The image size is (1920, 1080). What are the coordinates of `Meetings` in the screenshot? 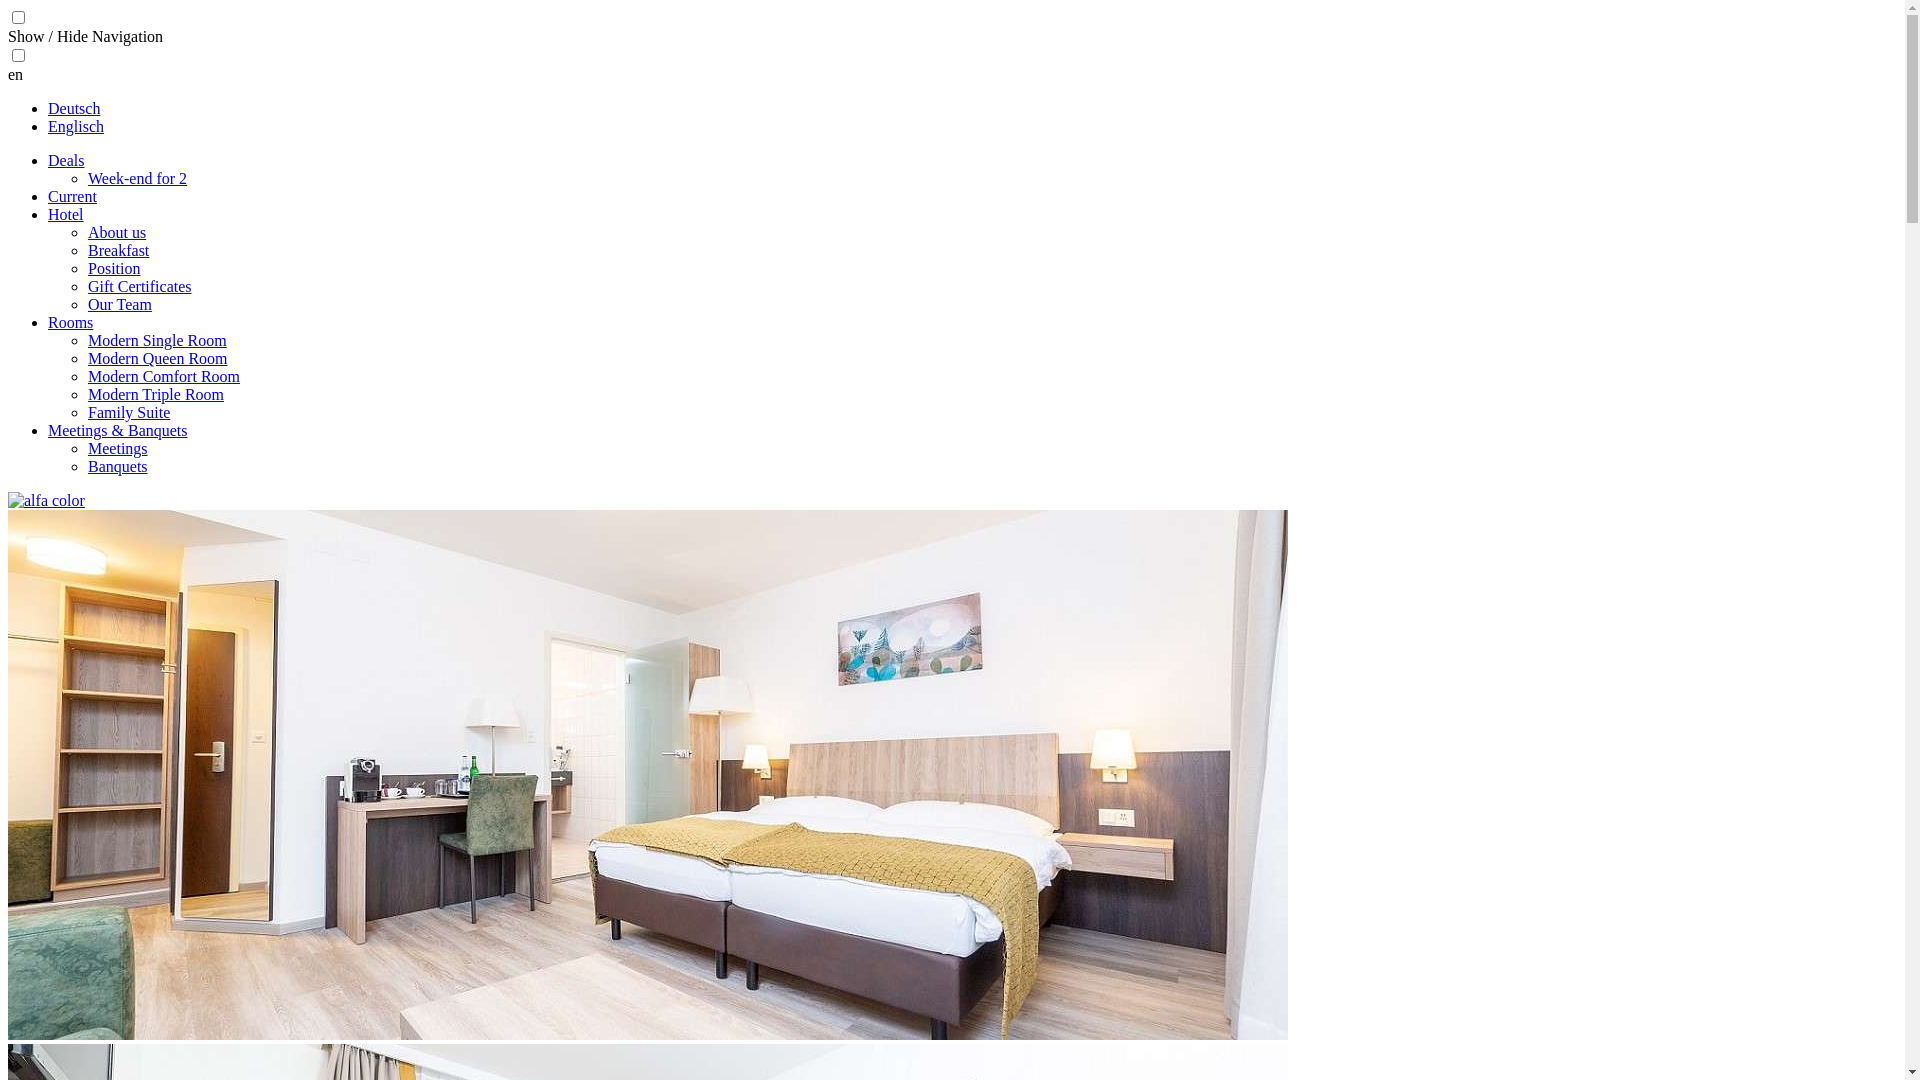 It's located at (118, 448).